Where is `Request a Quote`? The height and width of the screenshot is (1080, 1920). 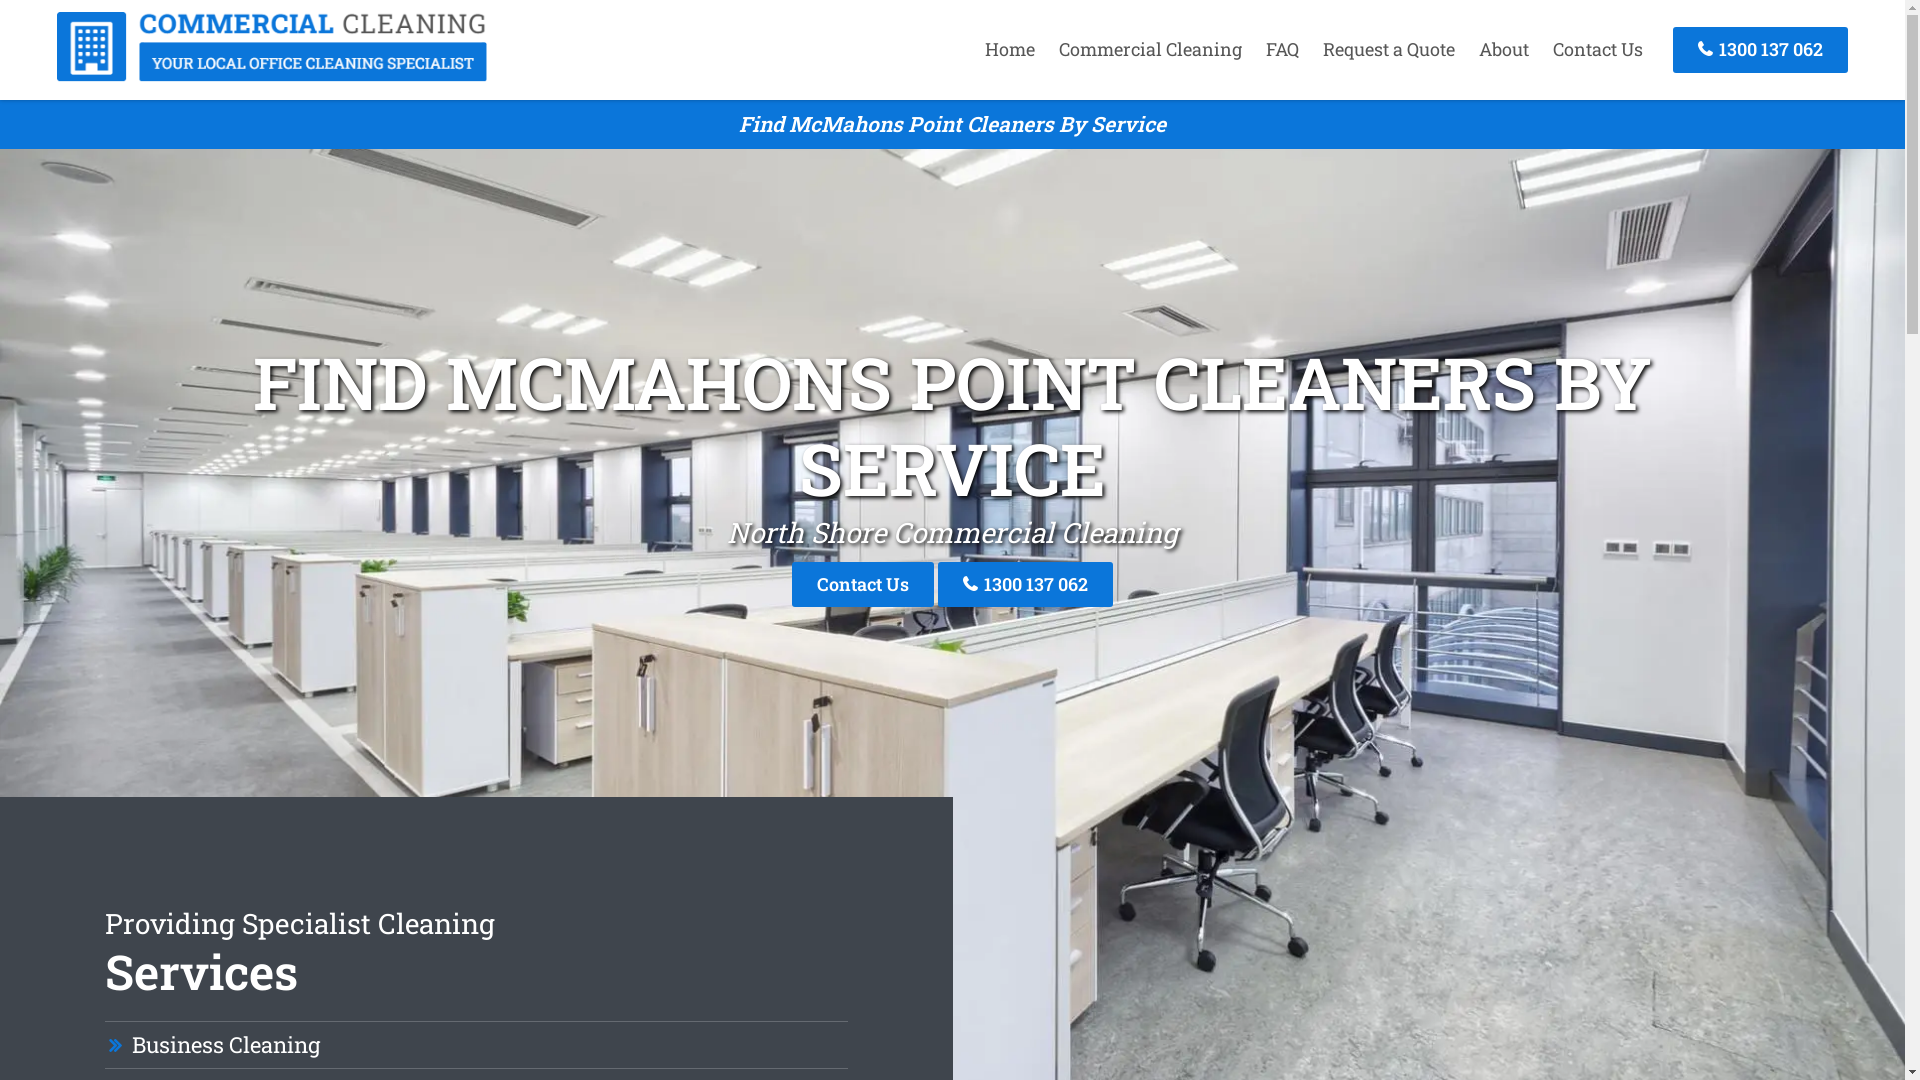 Request a Quote is located at coordinates (1389, 49).